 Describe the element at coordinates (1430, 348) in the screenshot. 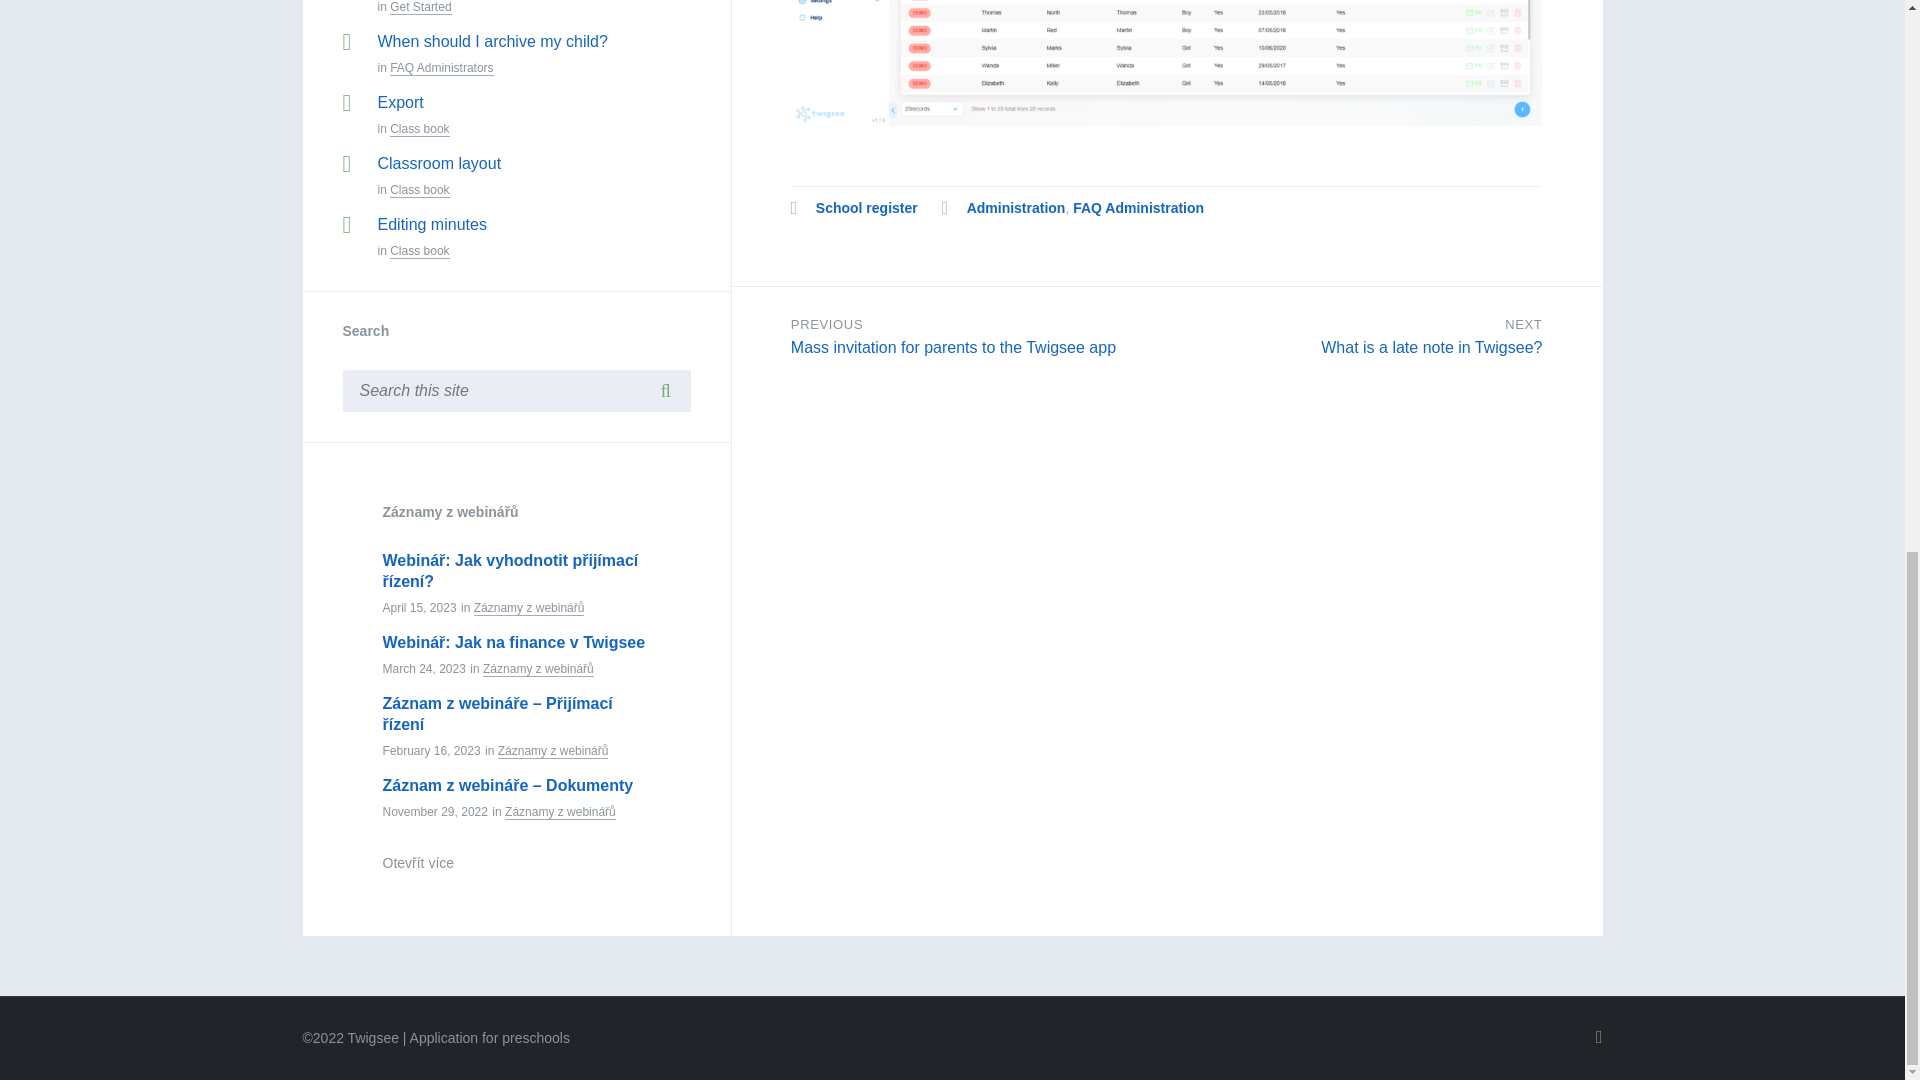

I see `What is a late note in Twigsee?` at that location.